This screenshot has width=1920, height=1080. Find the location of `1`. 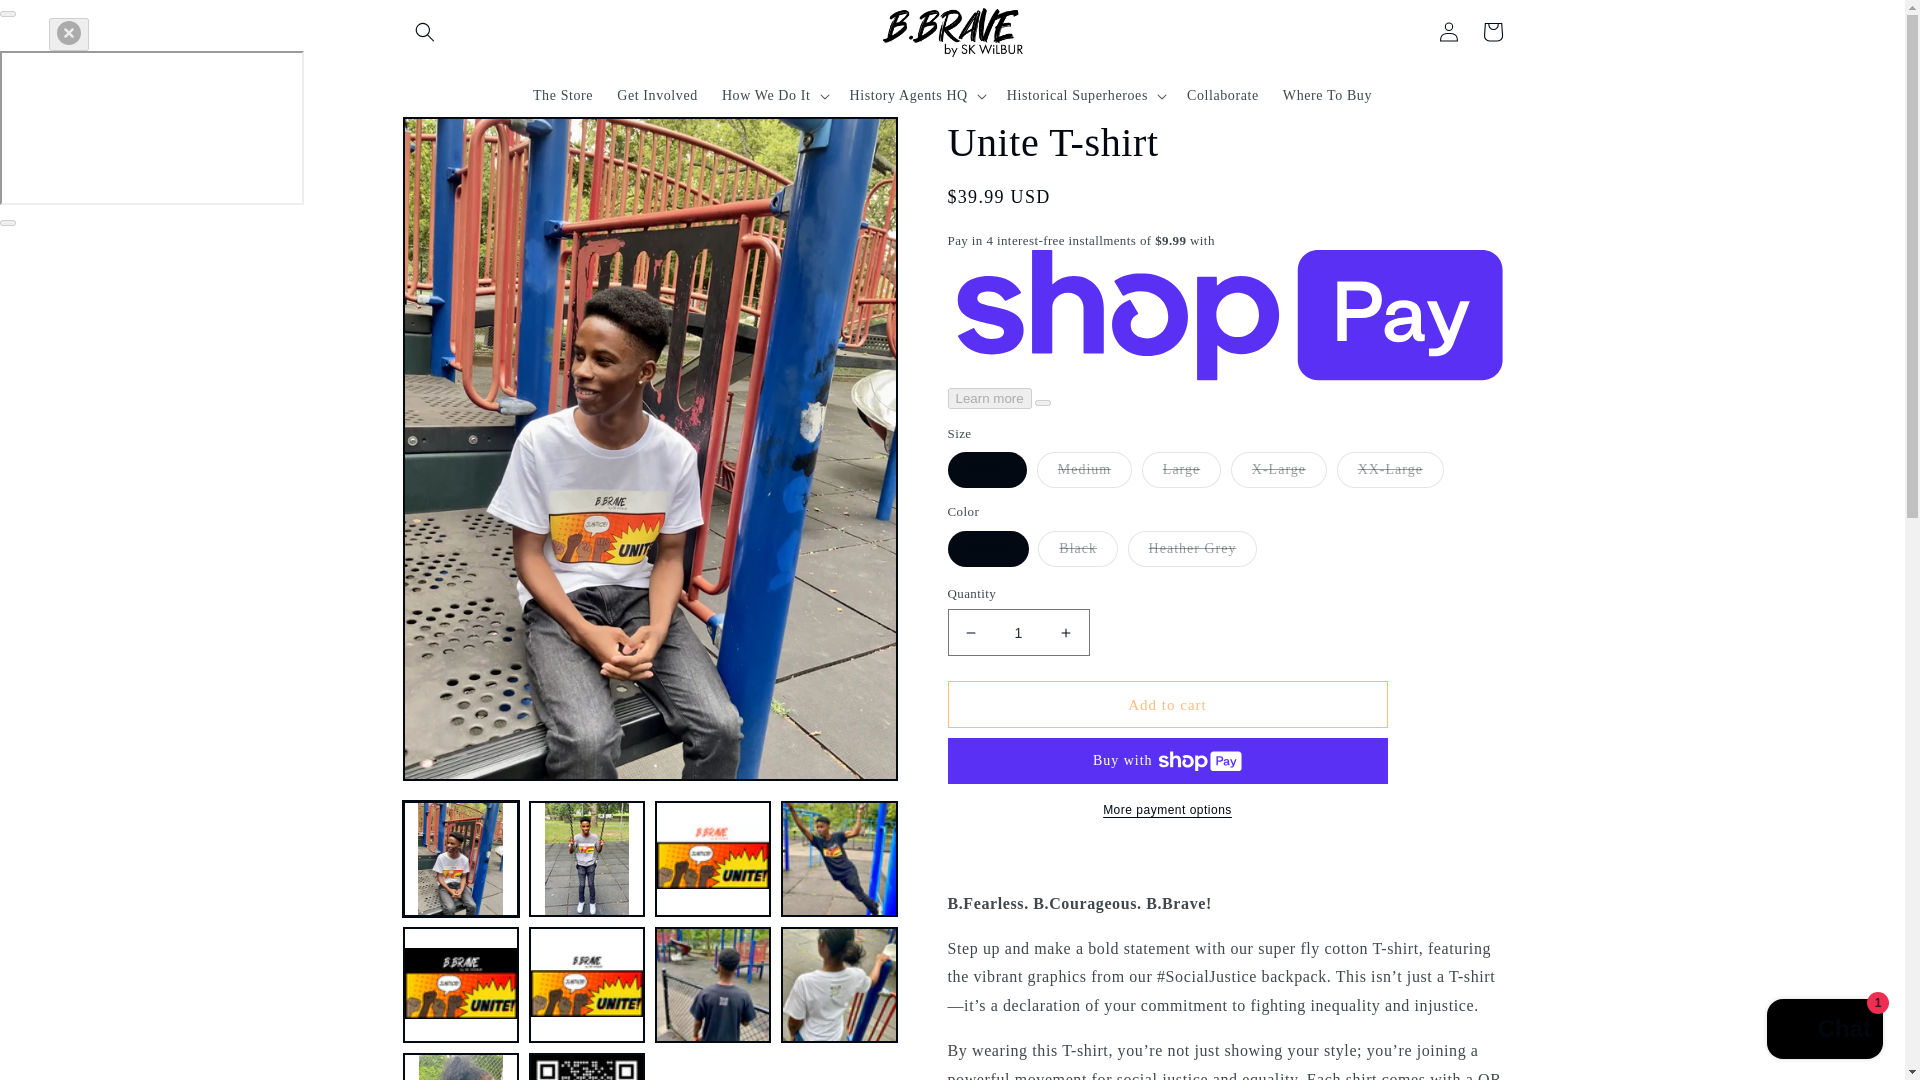

1 is located at coordinates (1019, 632).